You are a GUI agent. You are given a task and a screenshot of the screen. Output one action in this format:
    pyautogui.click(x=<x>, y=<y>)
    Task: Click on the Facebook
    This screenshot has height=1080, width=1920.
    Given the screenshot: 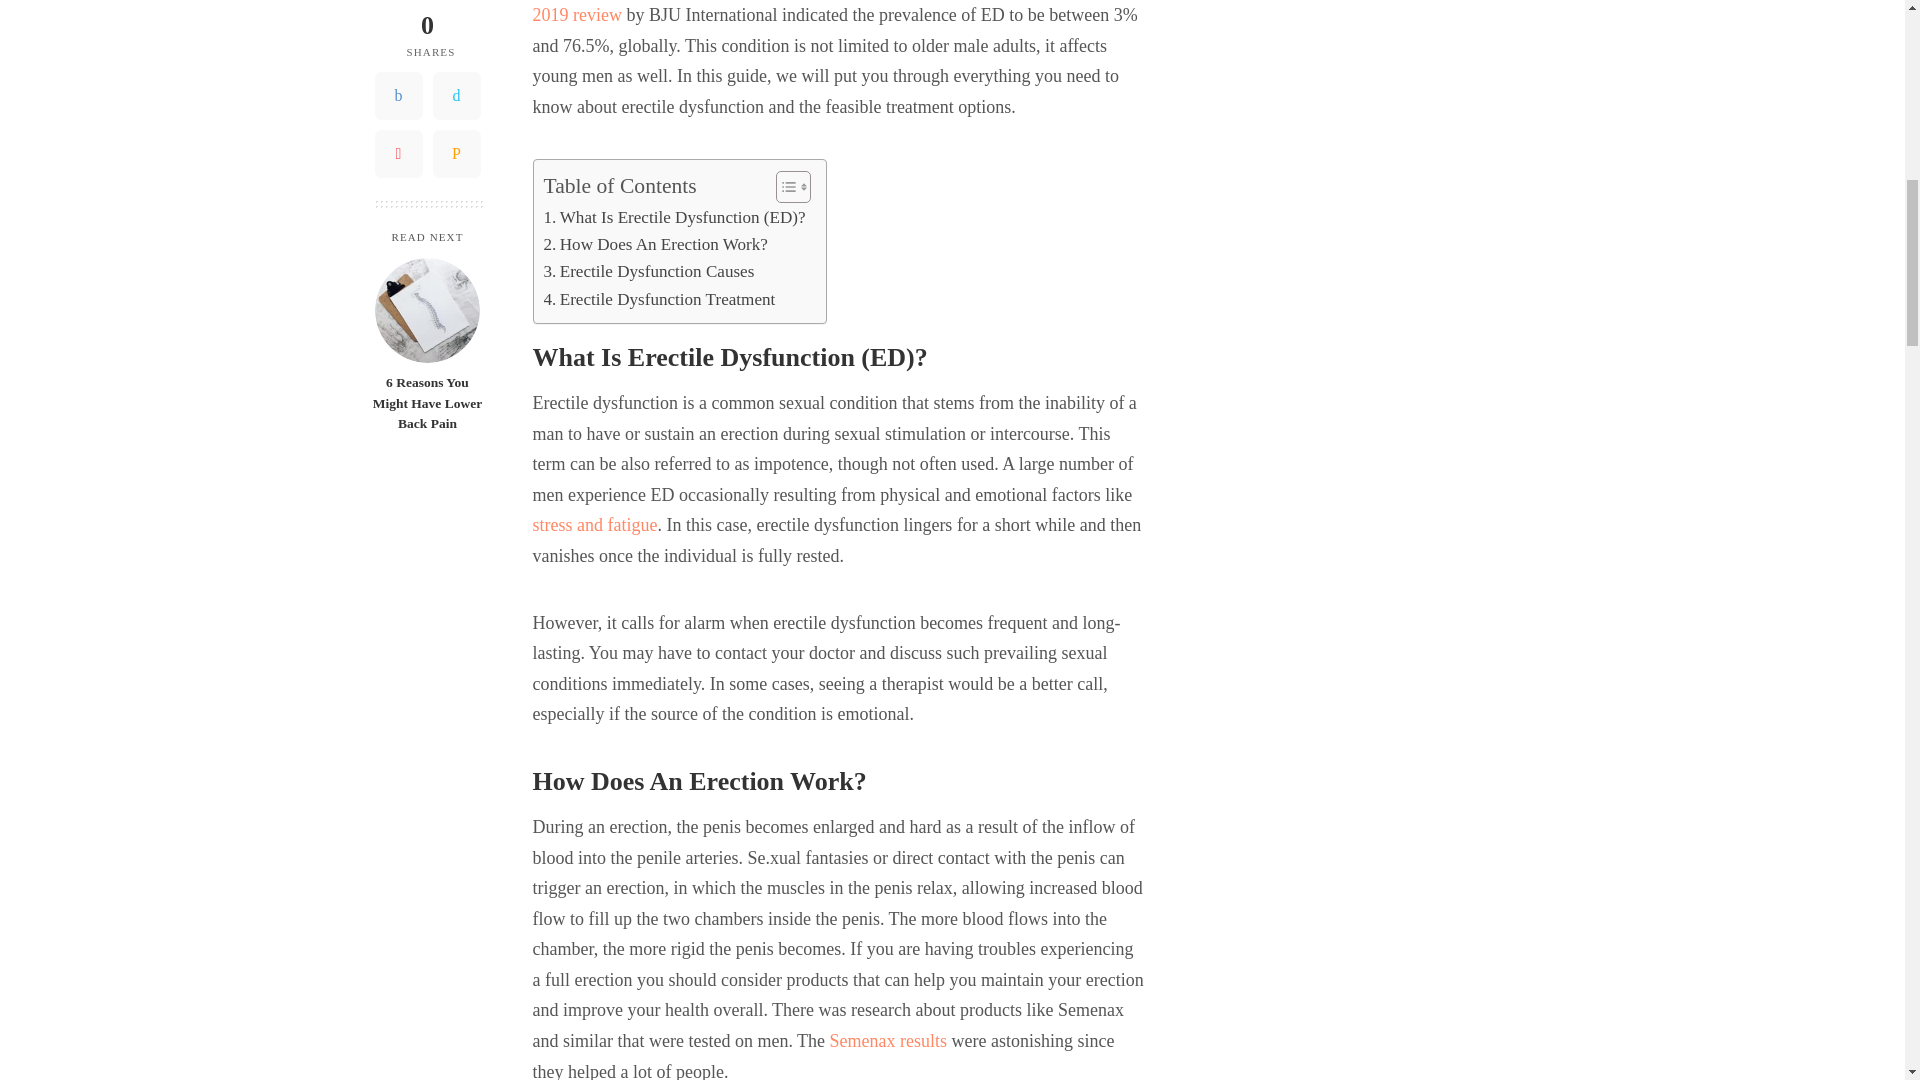 What is the action you would take?
    pyautogui.click(x=398, y=9)
    